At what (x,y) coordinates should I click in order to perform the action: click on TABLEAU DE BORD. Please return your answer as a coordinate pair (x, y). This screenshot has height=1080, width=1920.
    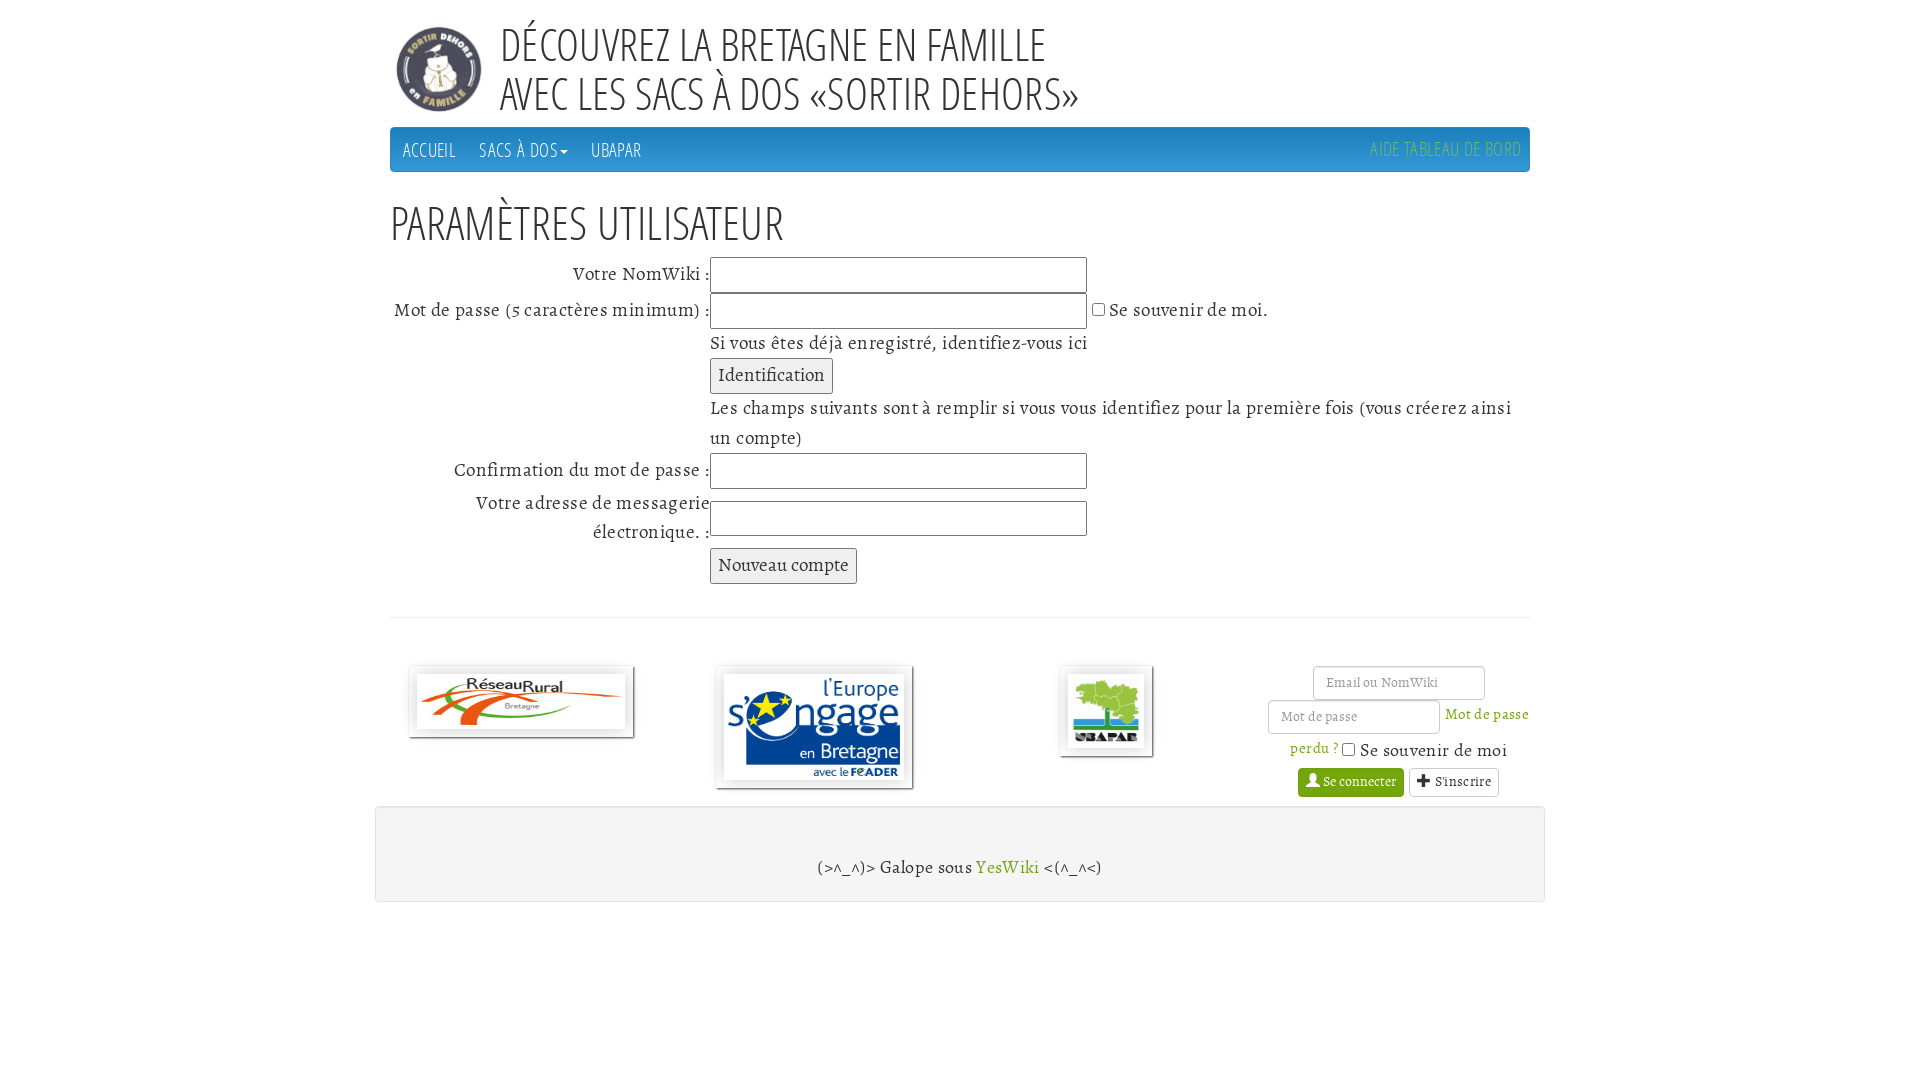
    Looking at the image, I should click on (1462, 148).